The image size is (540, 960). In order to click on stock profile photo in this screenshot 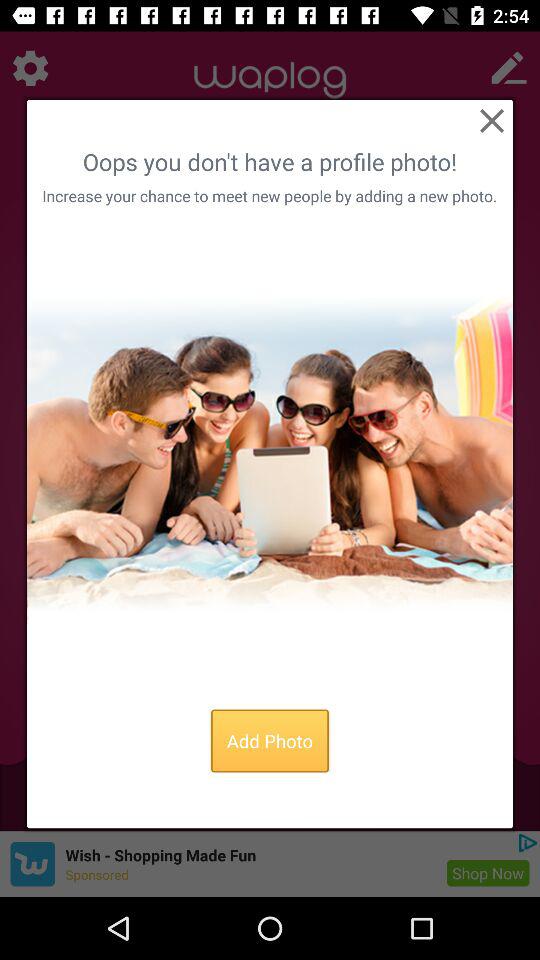, I will do `click(270, 453)`.